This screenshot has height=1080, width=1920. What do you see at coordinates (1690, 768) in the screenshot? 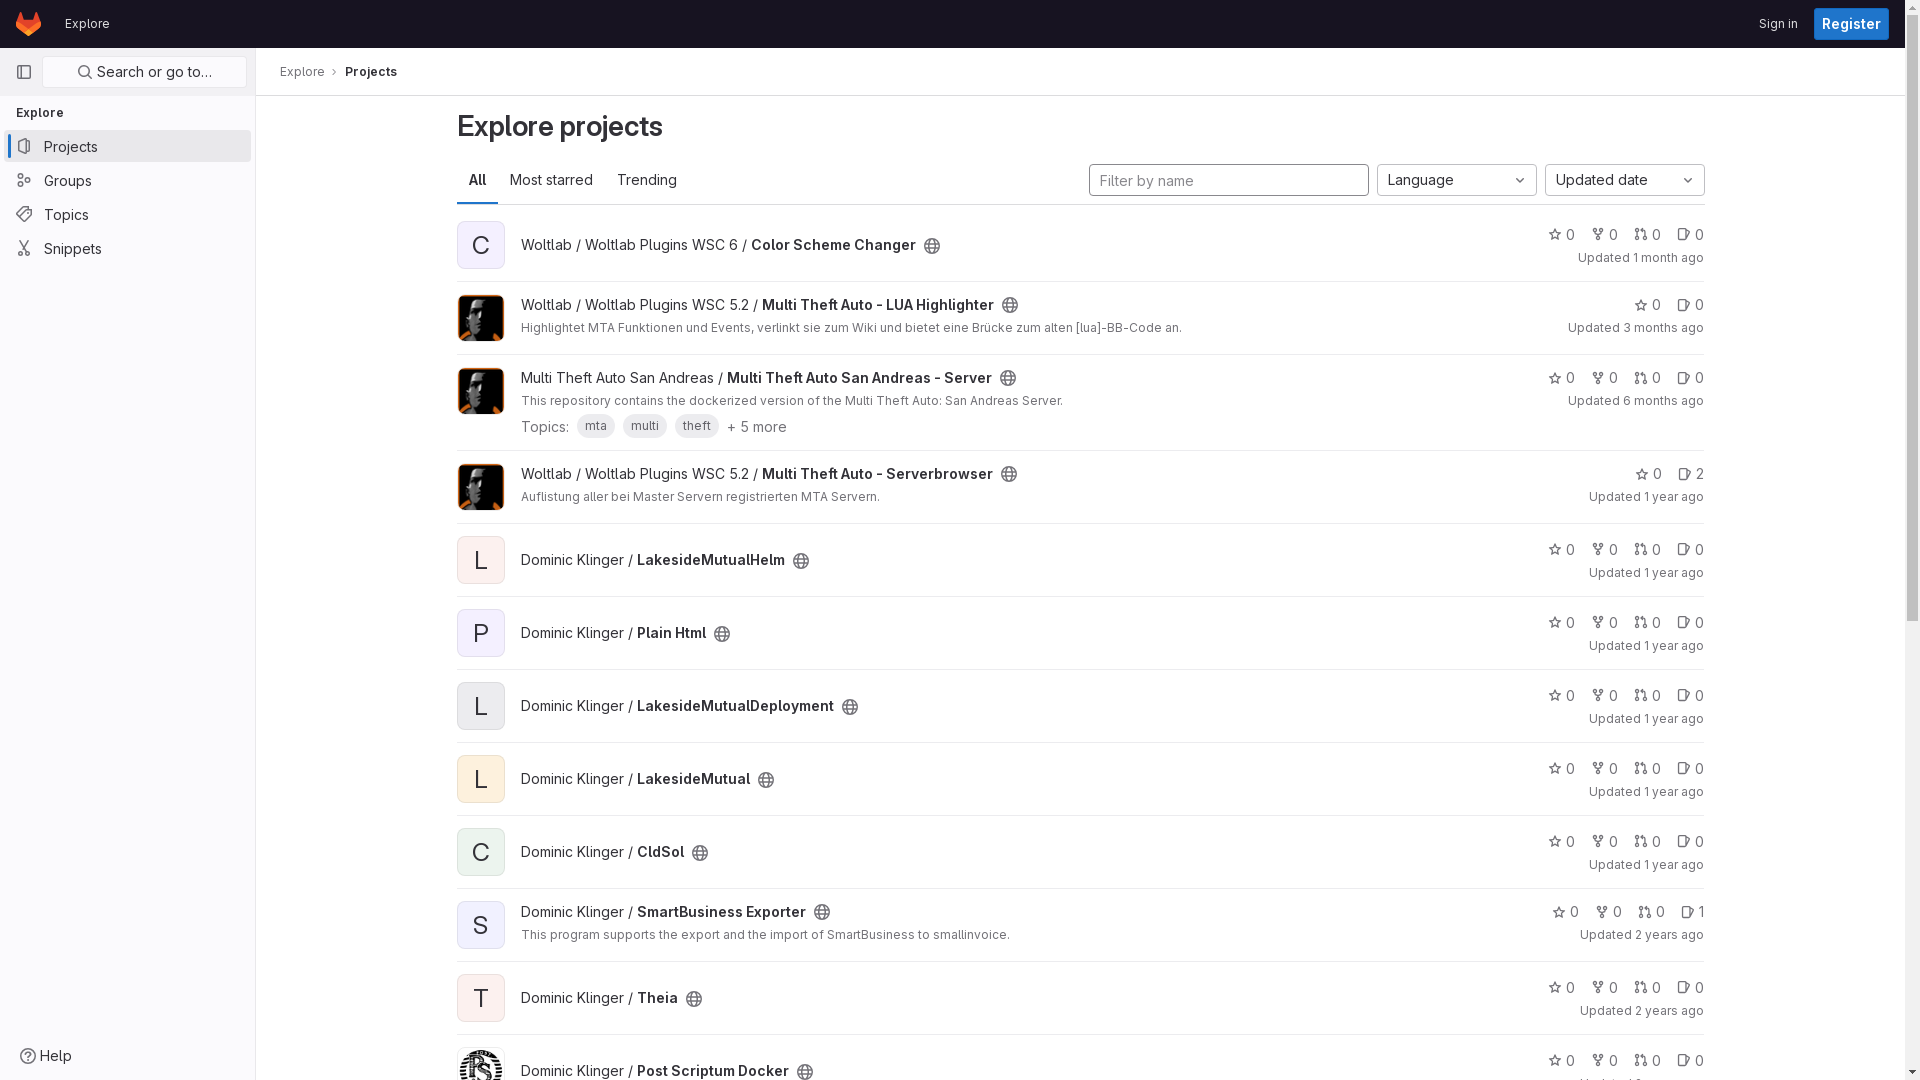
I see `0` at bounding box center [1690, 768].